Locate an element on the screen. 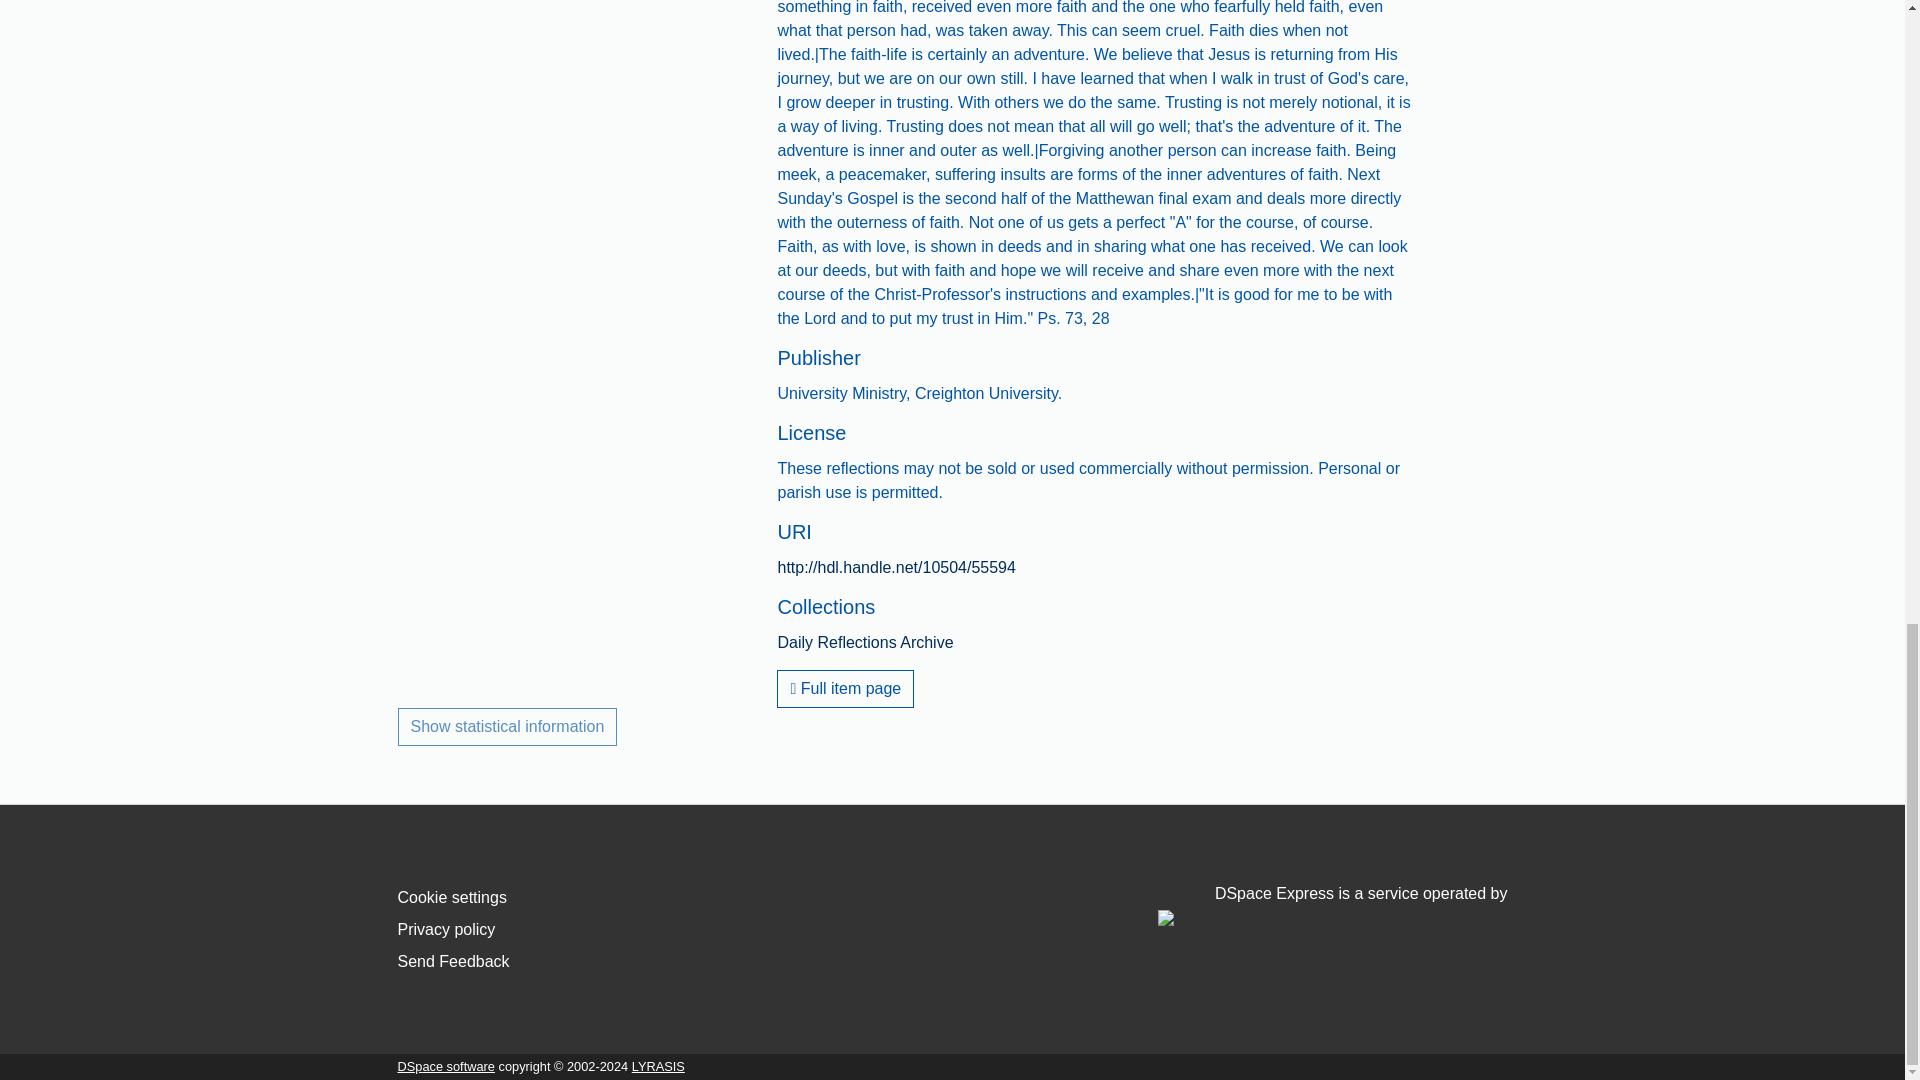 The image size is (1920, 1080). Daily Reflections Archive is located at coordinates (864, 642).